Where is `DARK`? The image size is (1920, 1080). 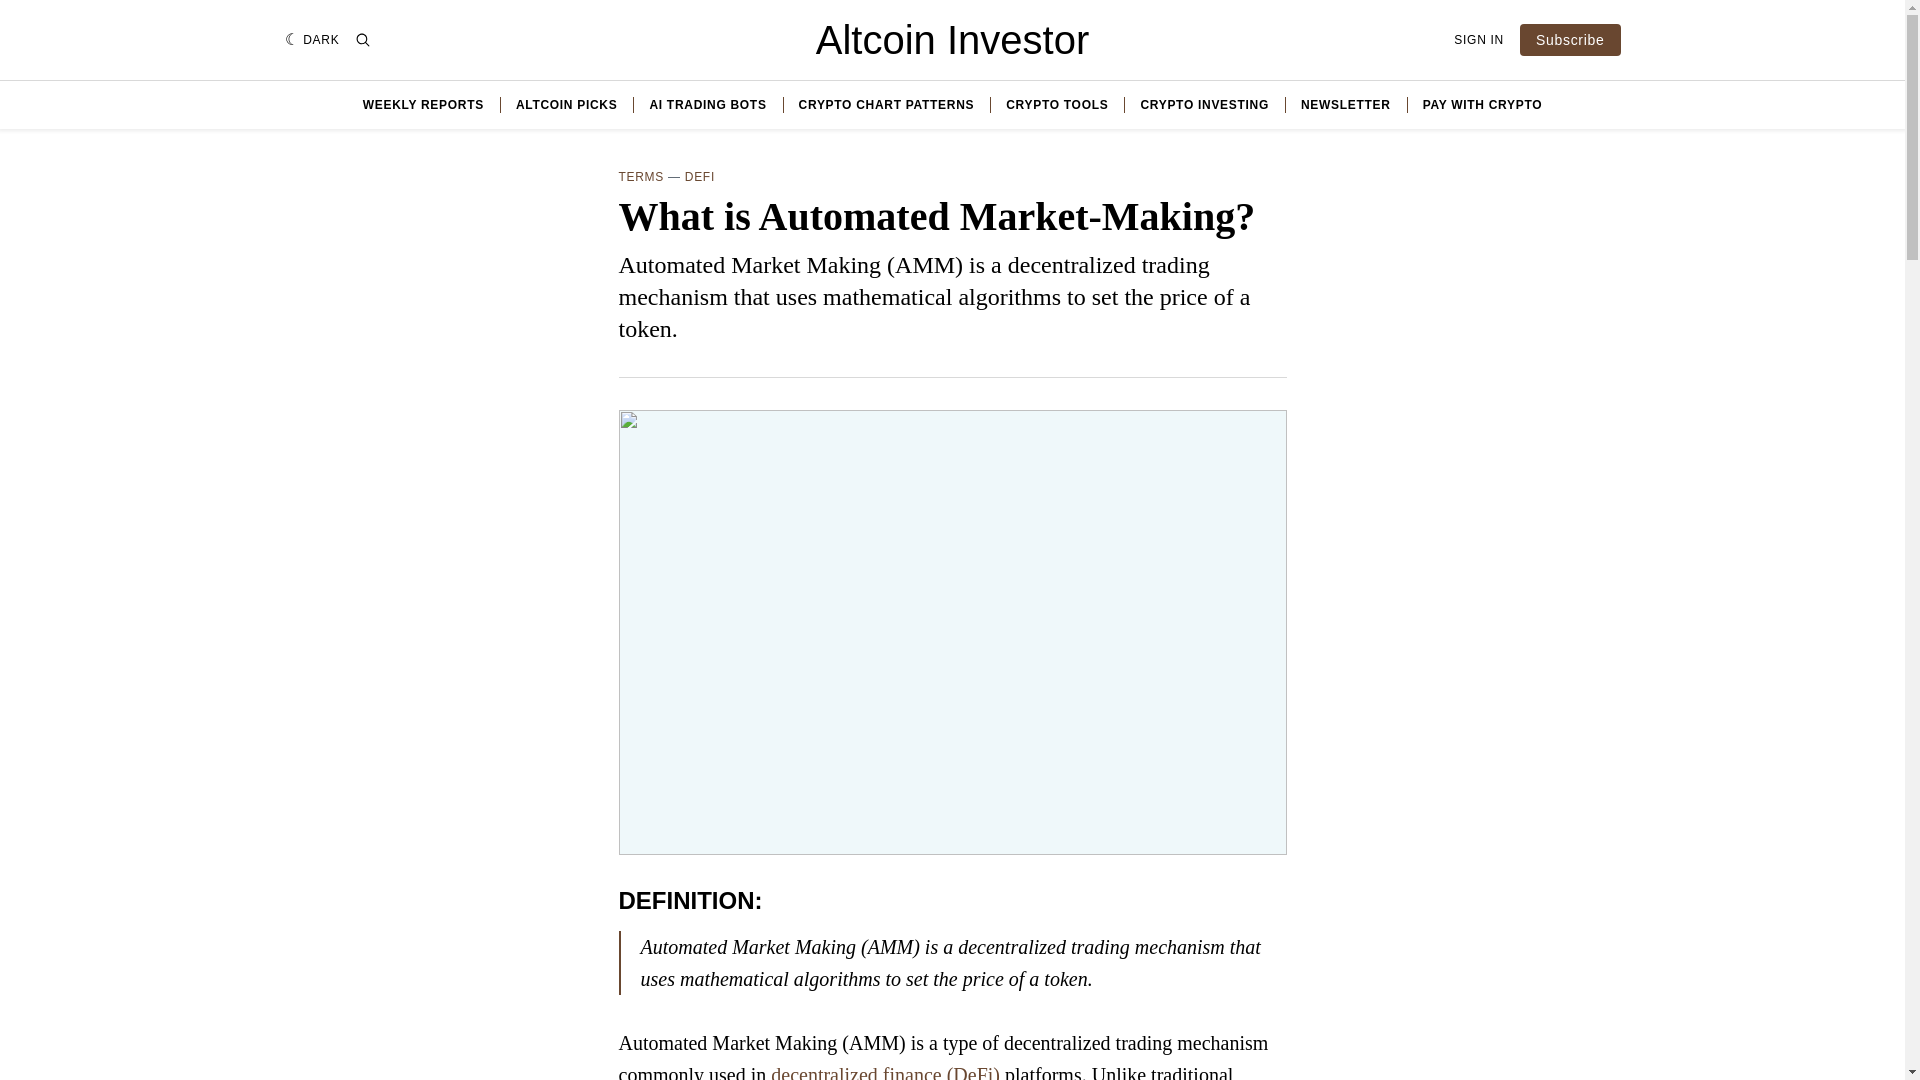
DARK is located at coordinates (312, 40).